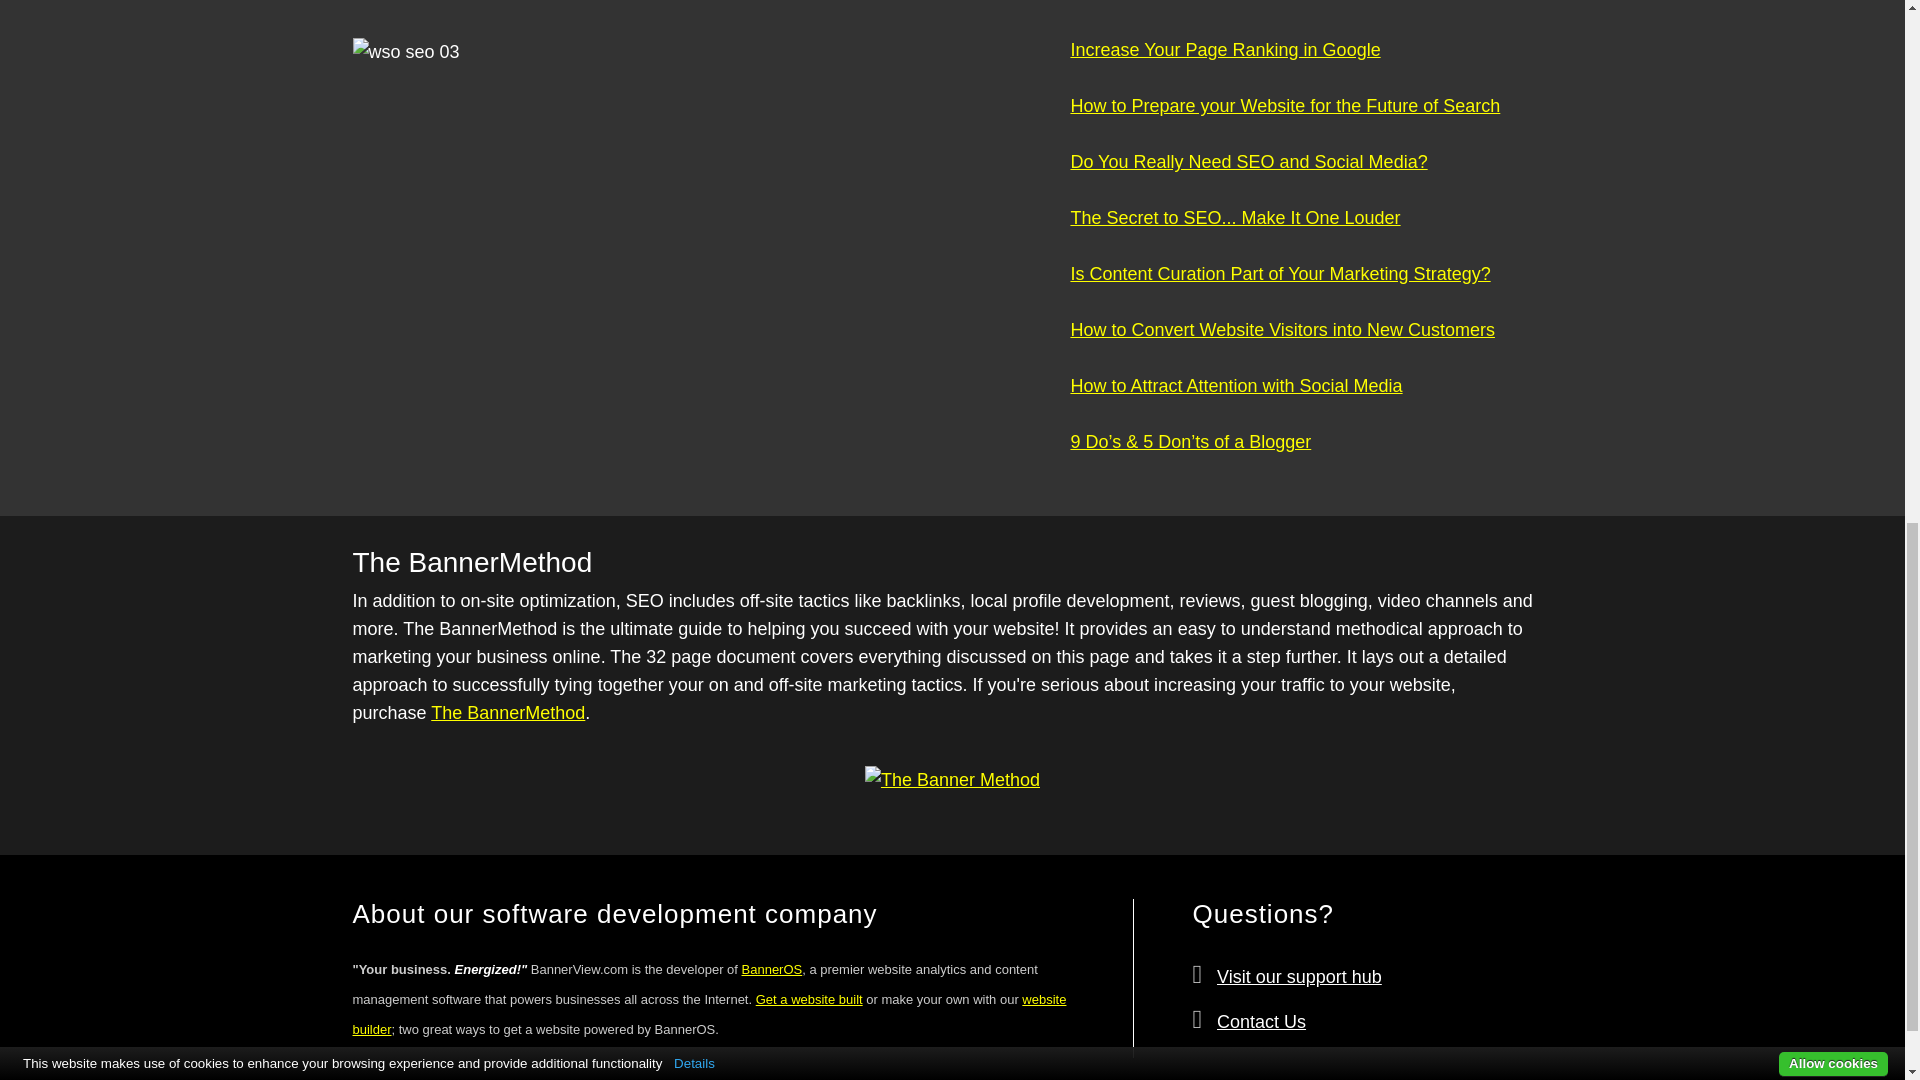 The width and height of the screenshot is (1920, 1080). What do you see at coordinates (508, 712) in the screenshot?
I see `The BannerMethod` at bounding box center [508, 712].